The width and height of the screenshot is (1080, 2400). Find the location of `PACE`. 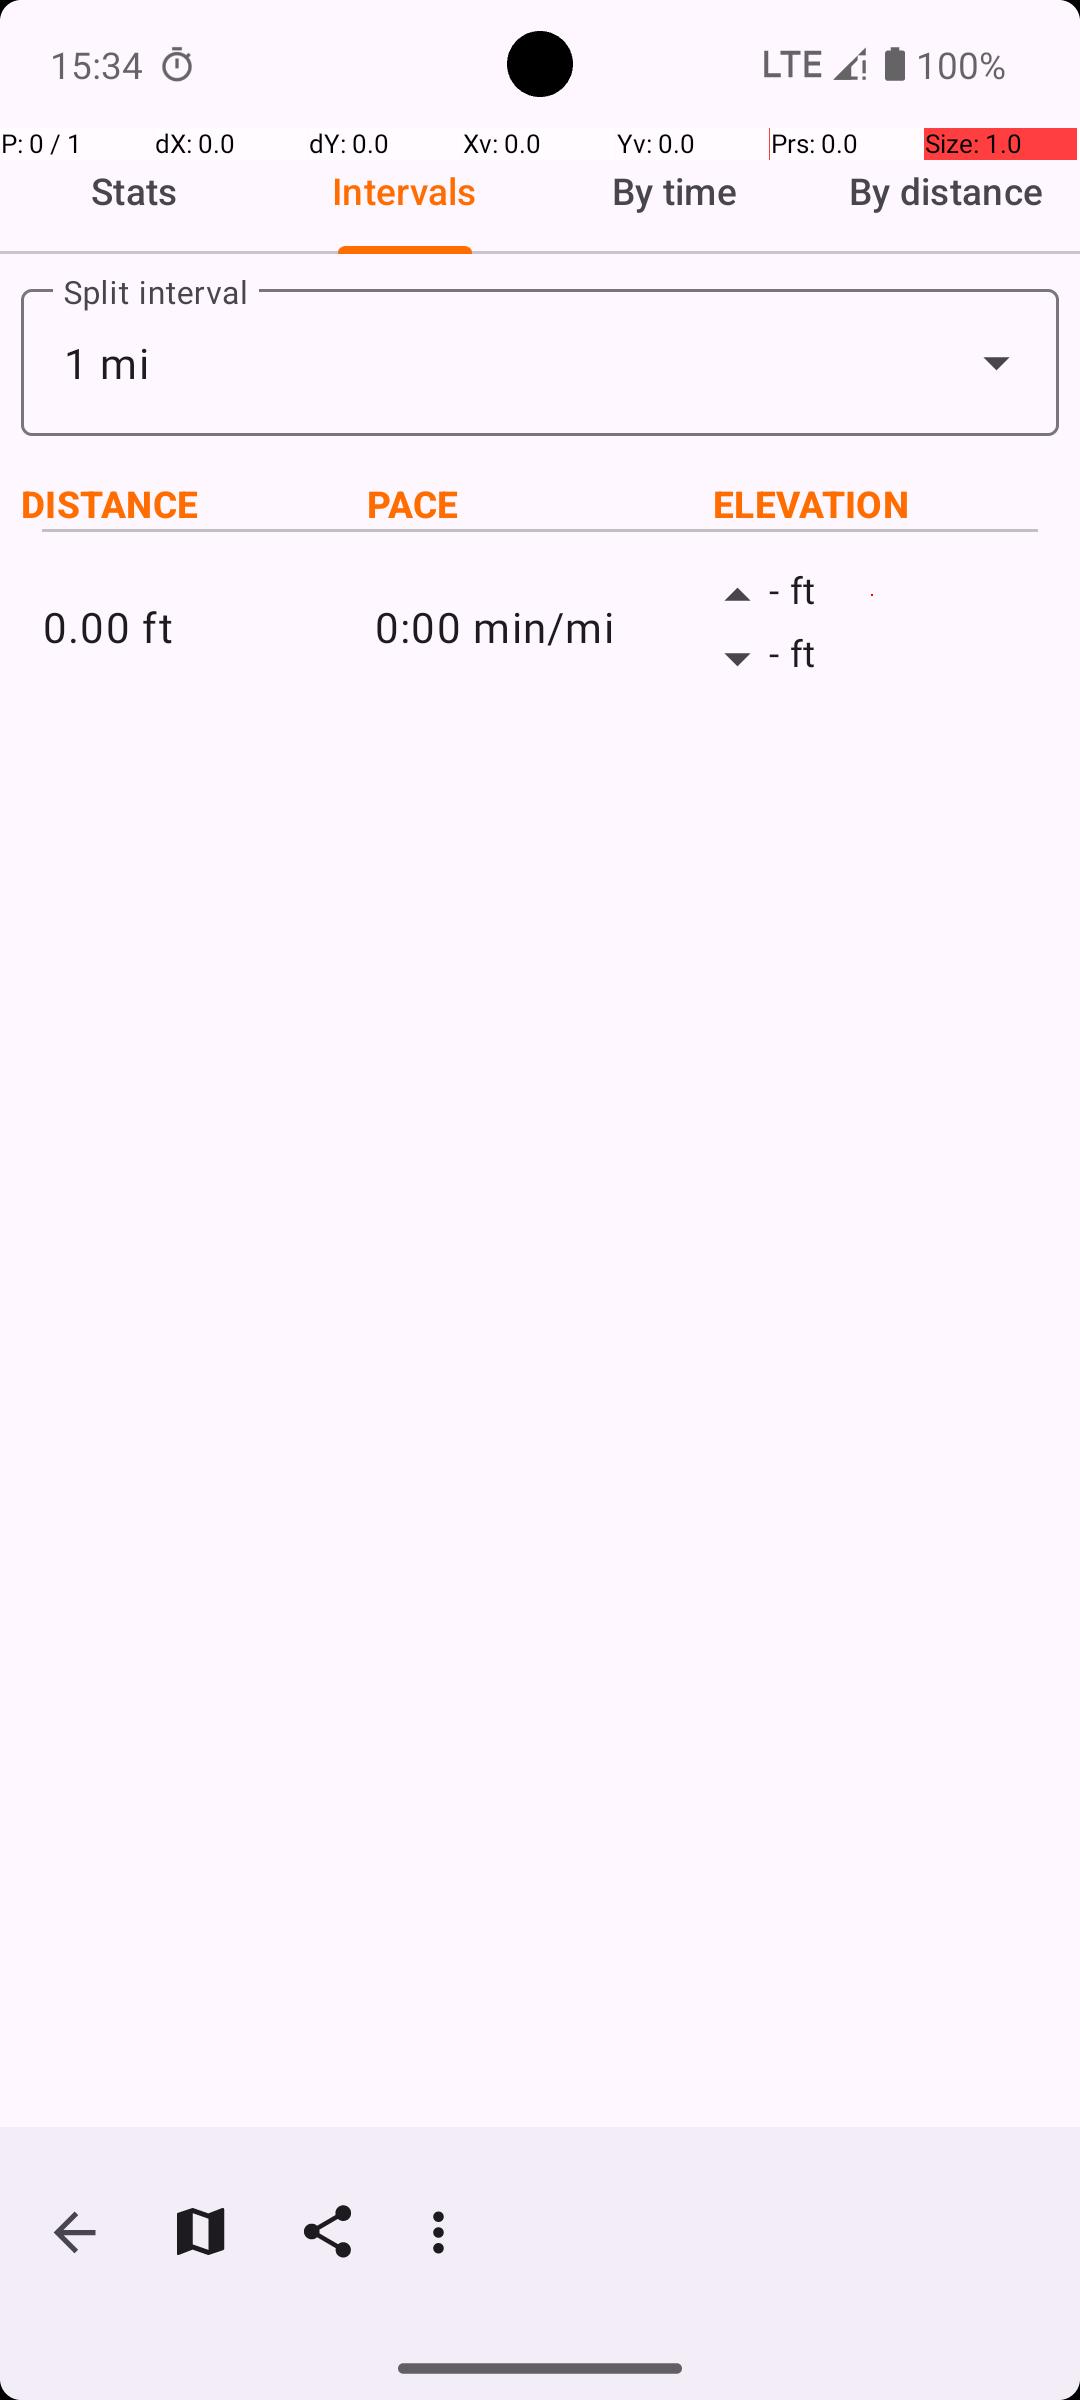

PACE is located at coordinates (540, 504).